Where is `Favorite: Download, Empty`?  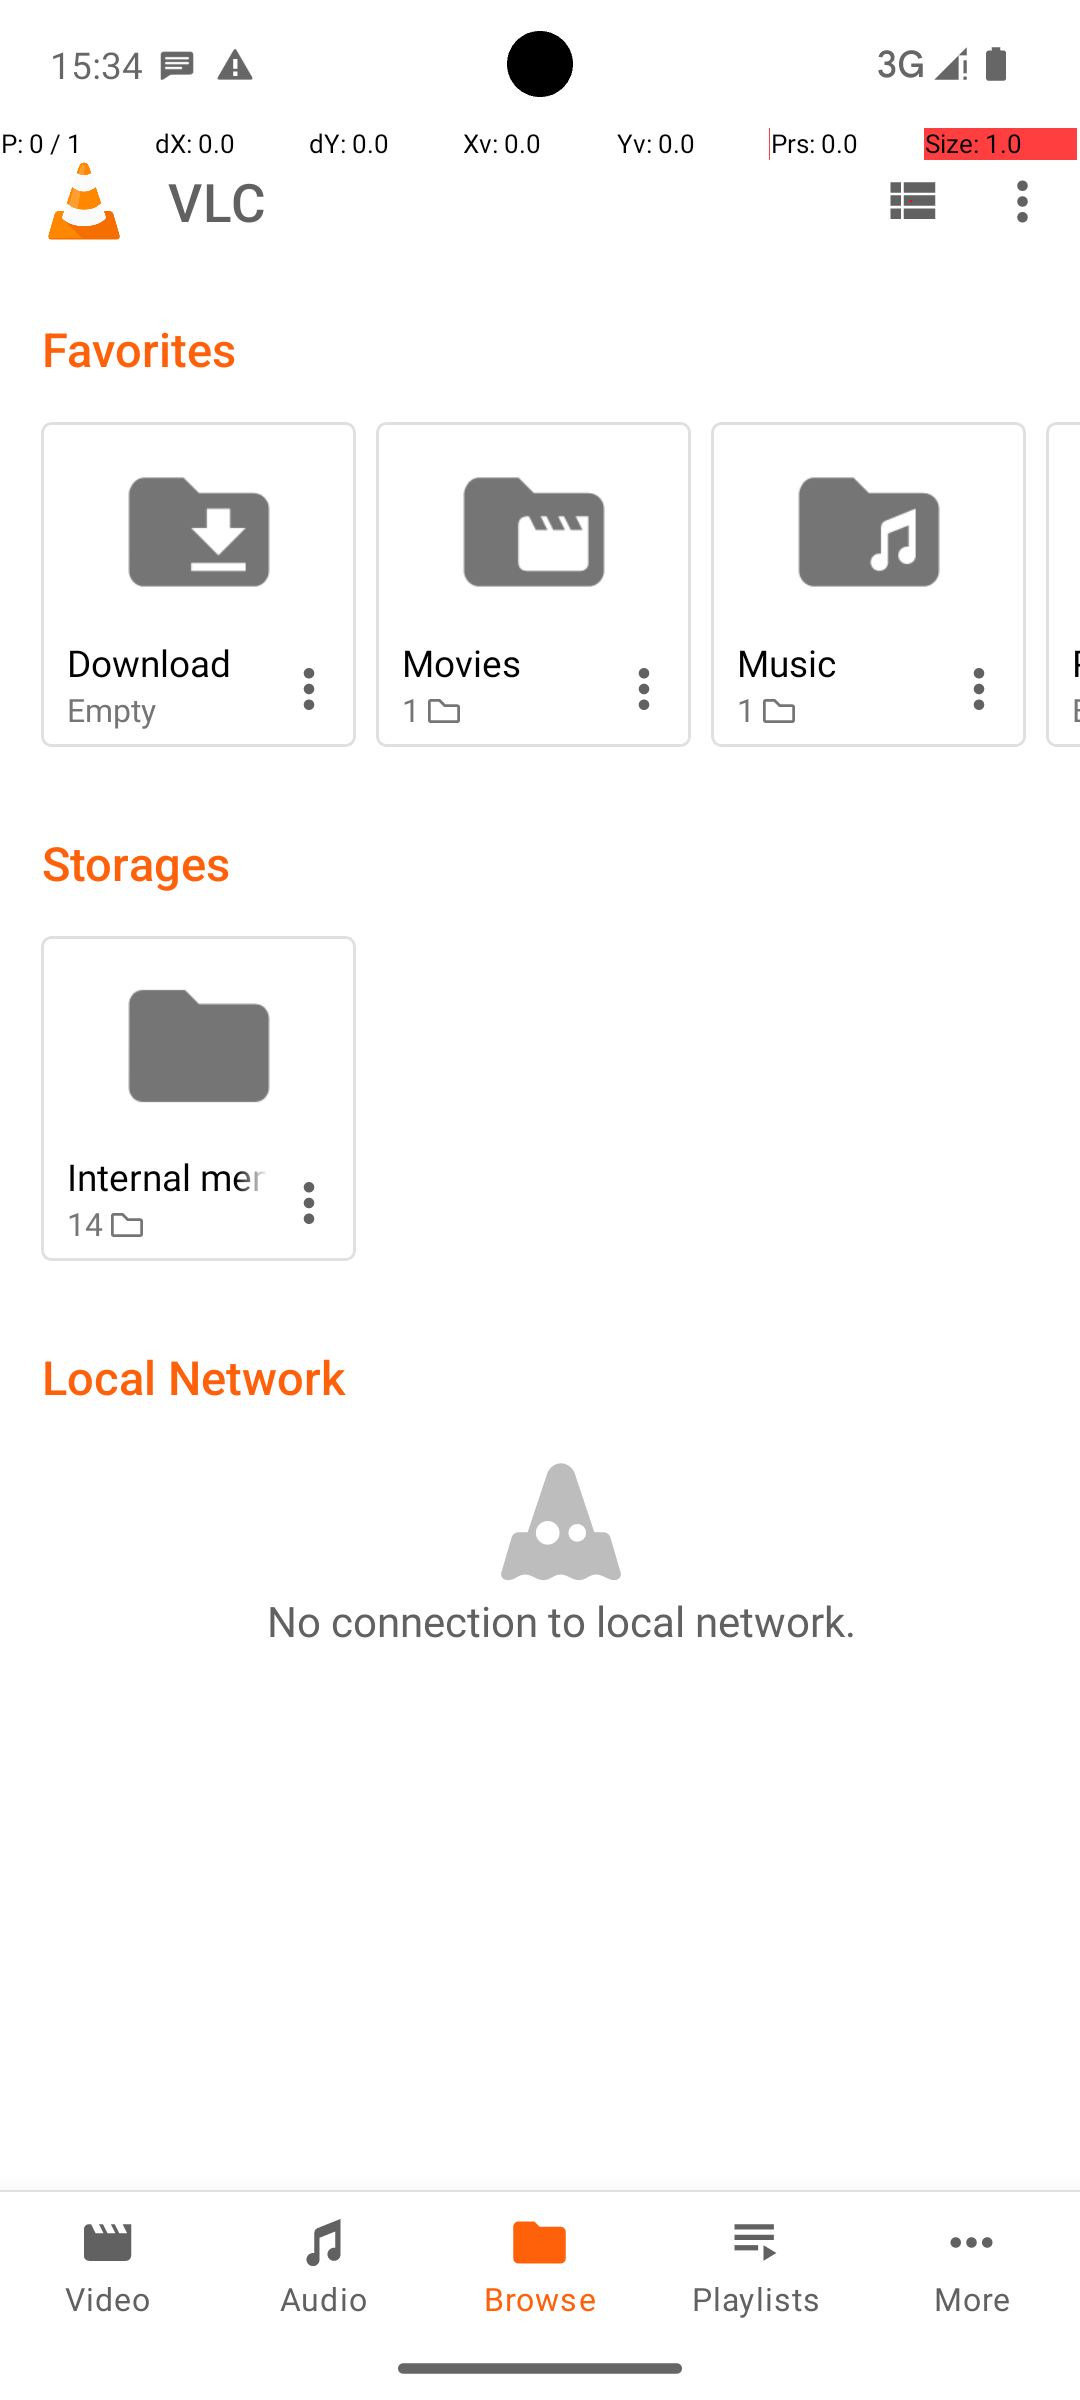 Favorite: Download, Empty is located at coordinates (198, 584).